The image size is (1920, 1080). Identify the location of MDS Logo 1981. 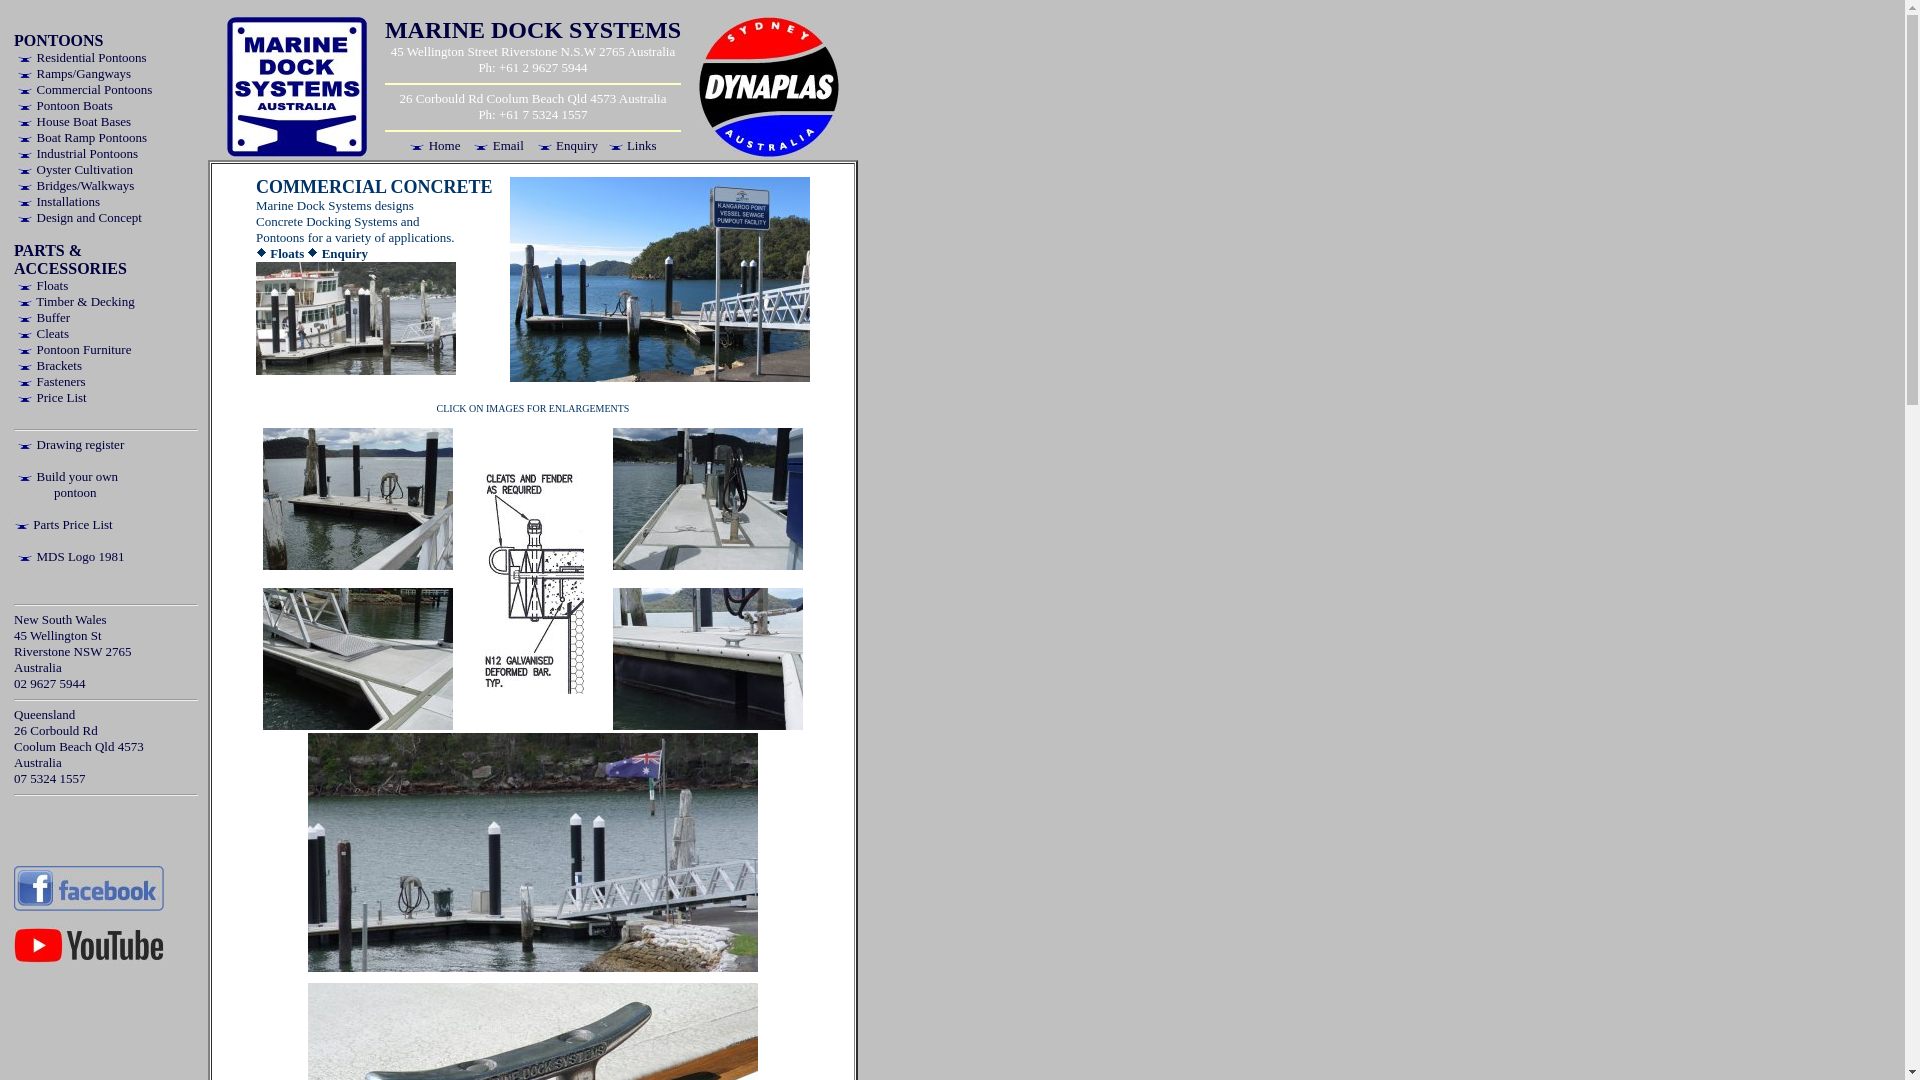
(70, 556).